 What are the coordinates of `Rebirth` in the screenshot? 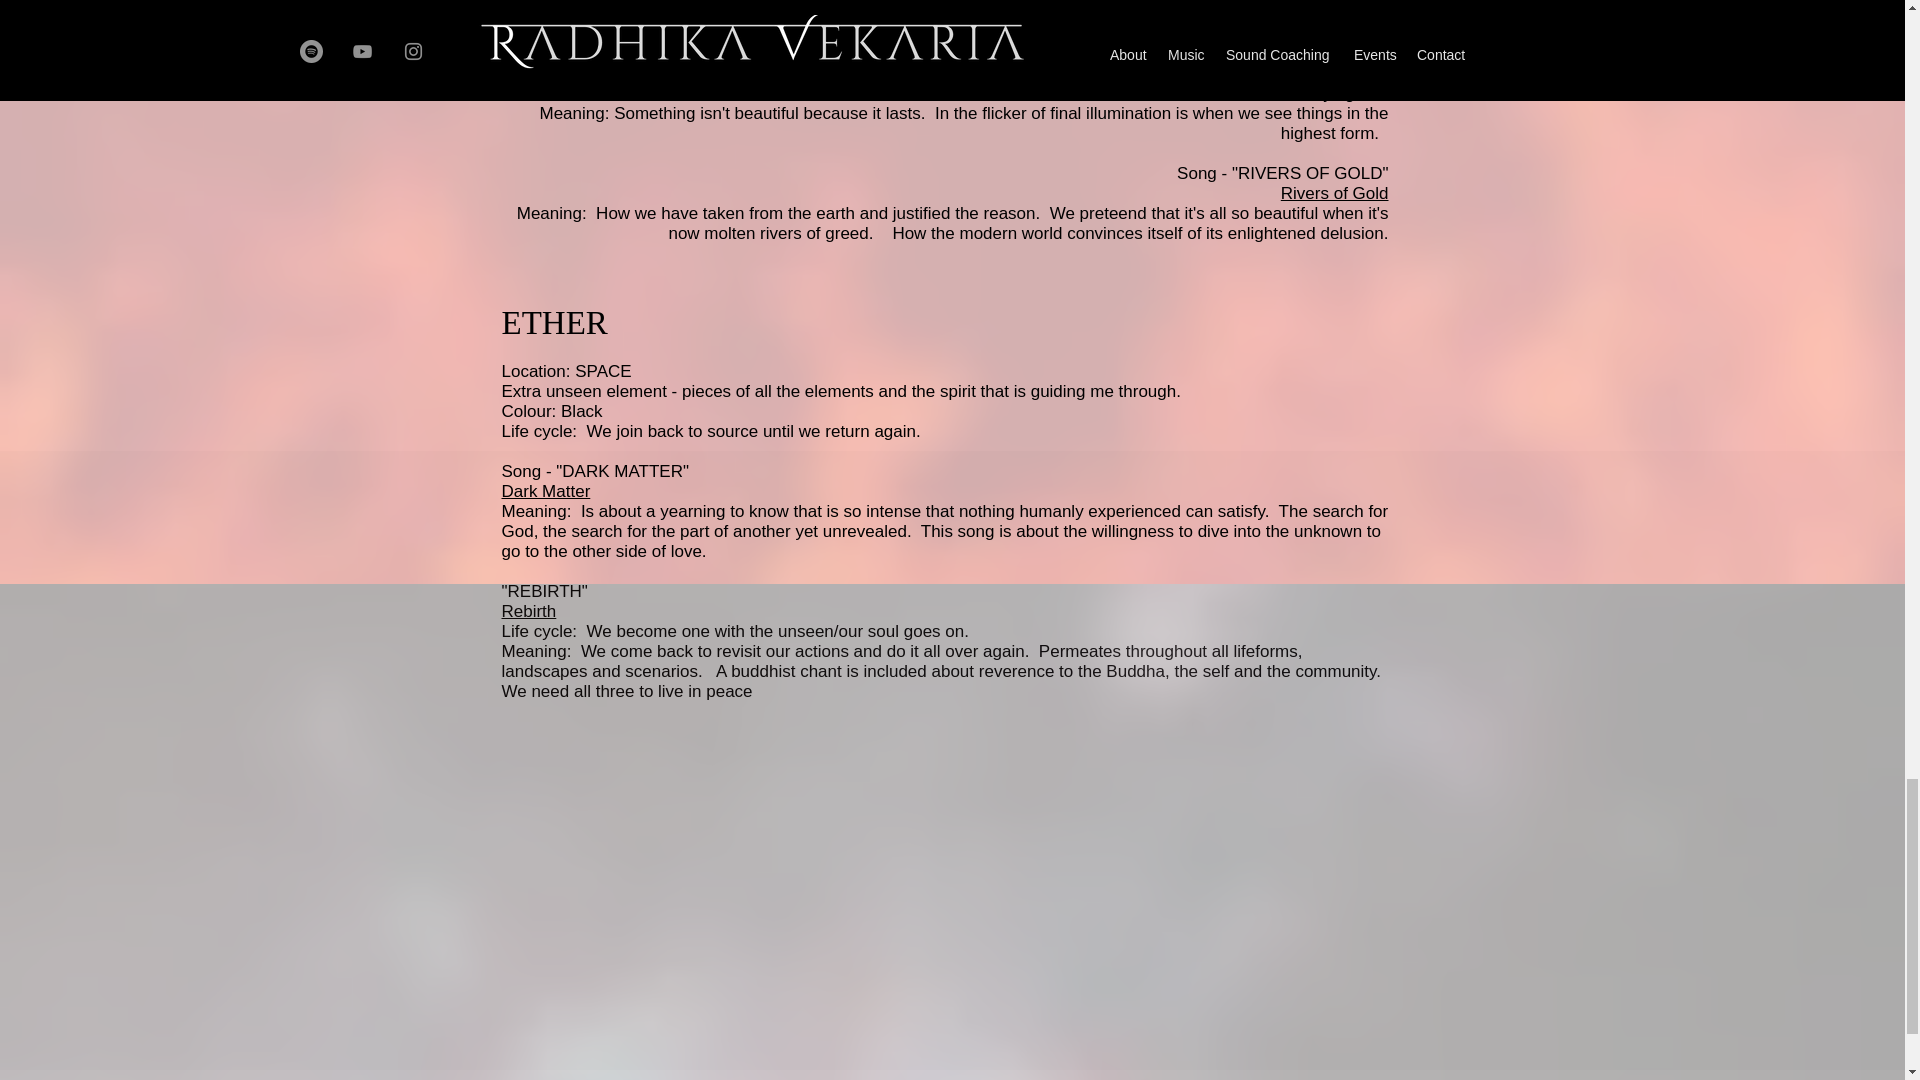 It's located at (528, 611).